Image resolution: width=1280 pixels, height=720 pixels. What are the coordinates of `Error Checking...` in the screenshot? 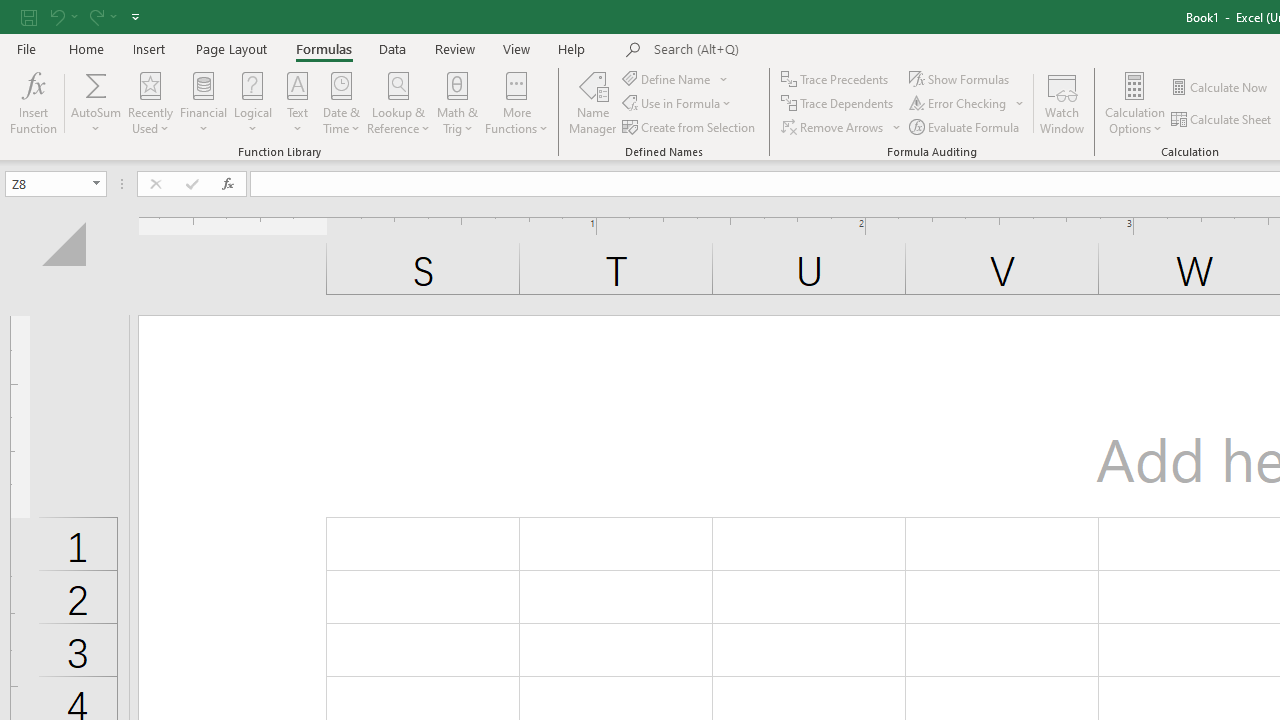 It's located at (959, 104).